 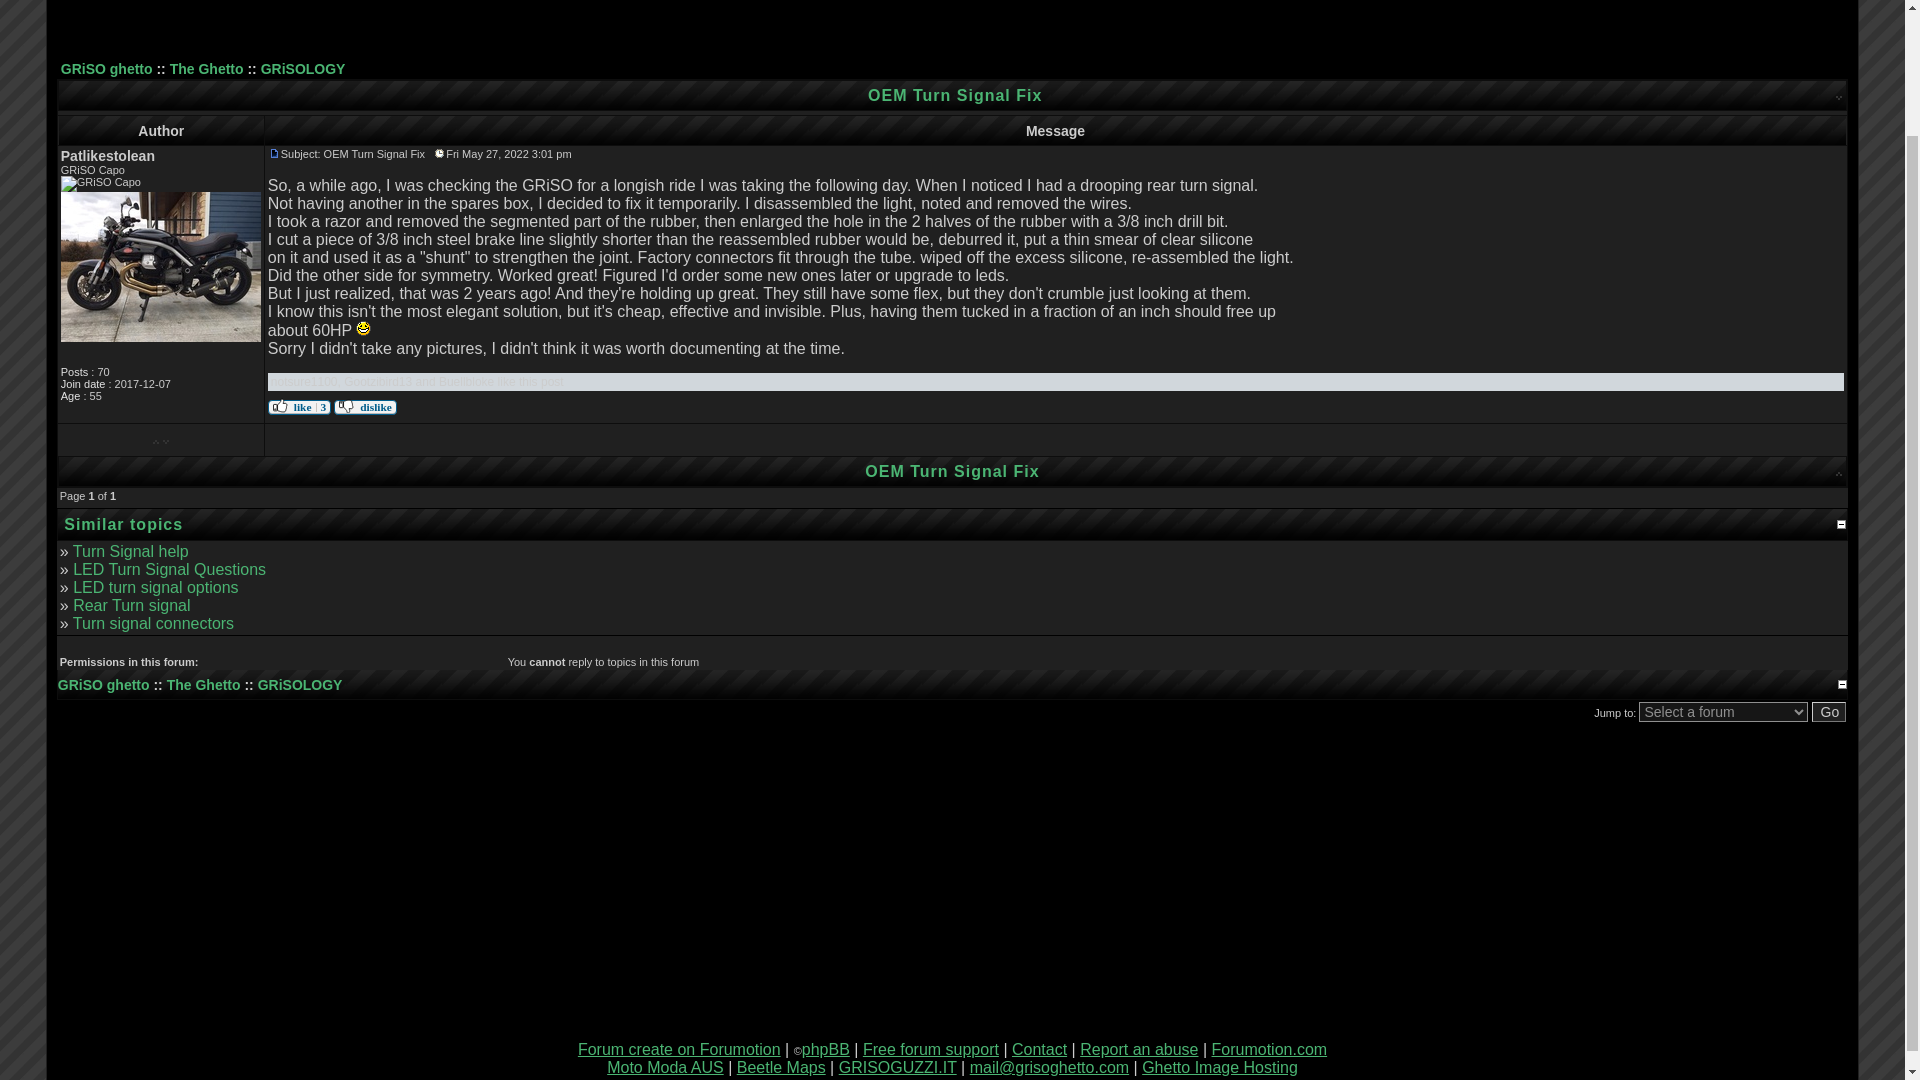 I want to click on GRiSO ghetto, so click(x=103, y=685).